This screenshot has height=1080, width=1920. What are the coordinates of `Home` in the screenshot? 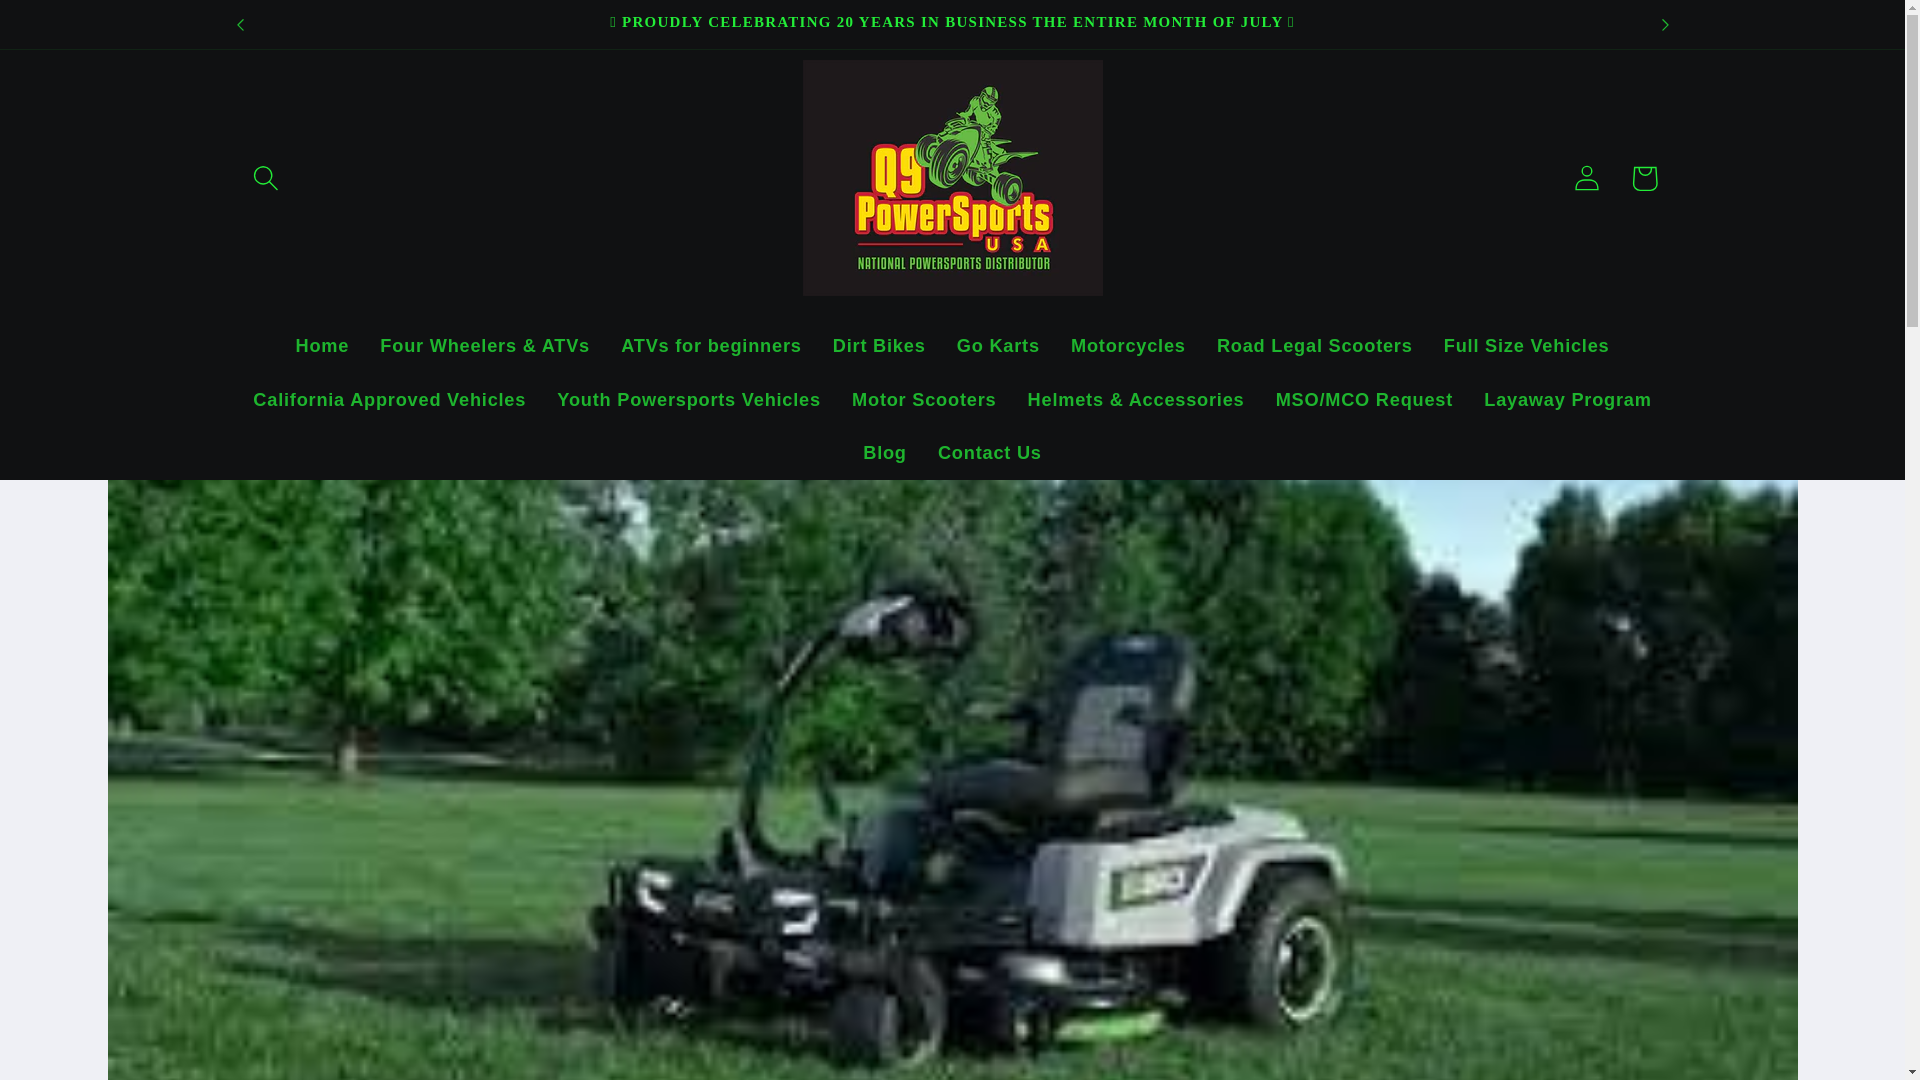 It's located at (322, 346).